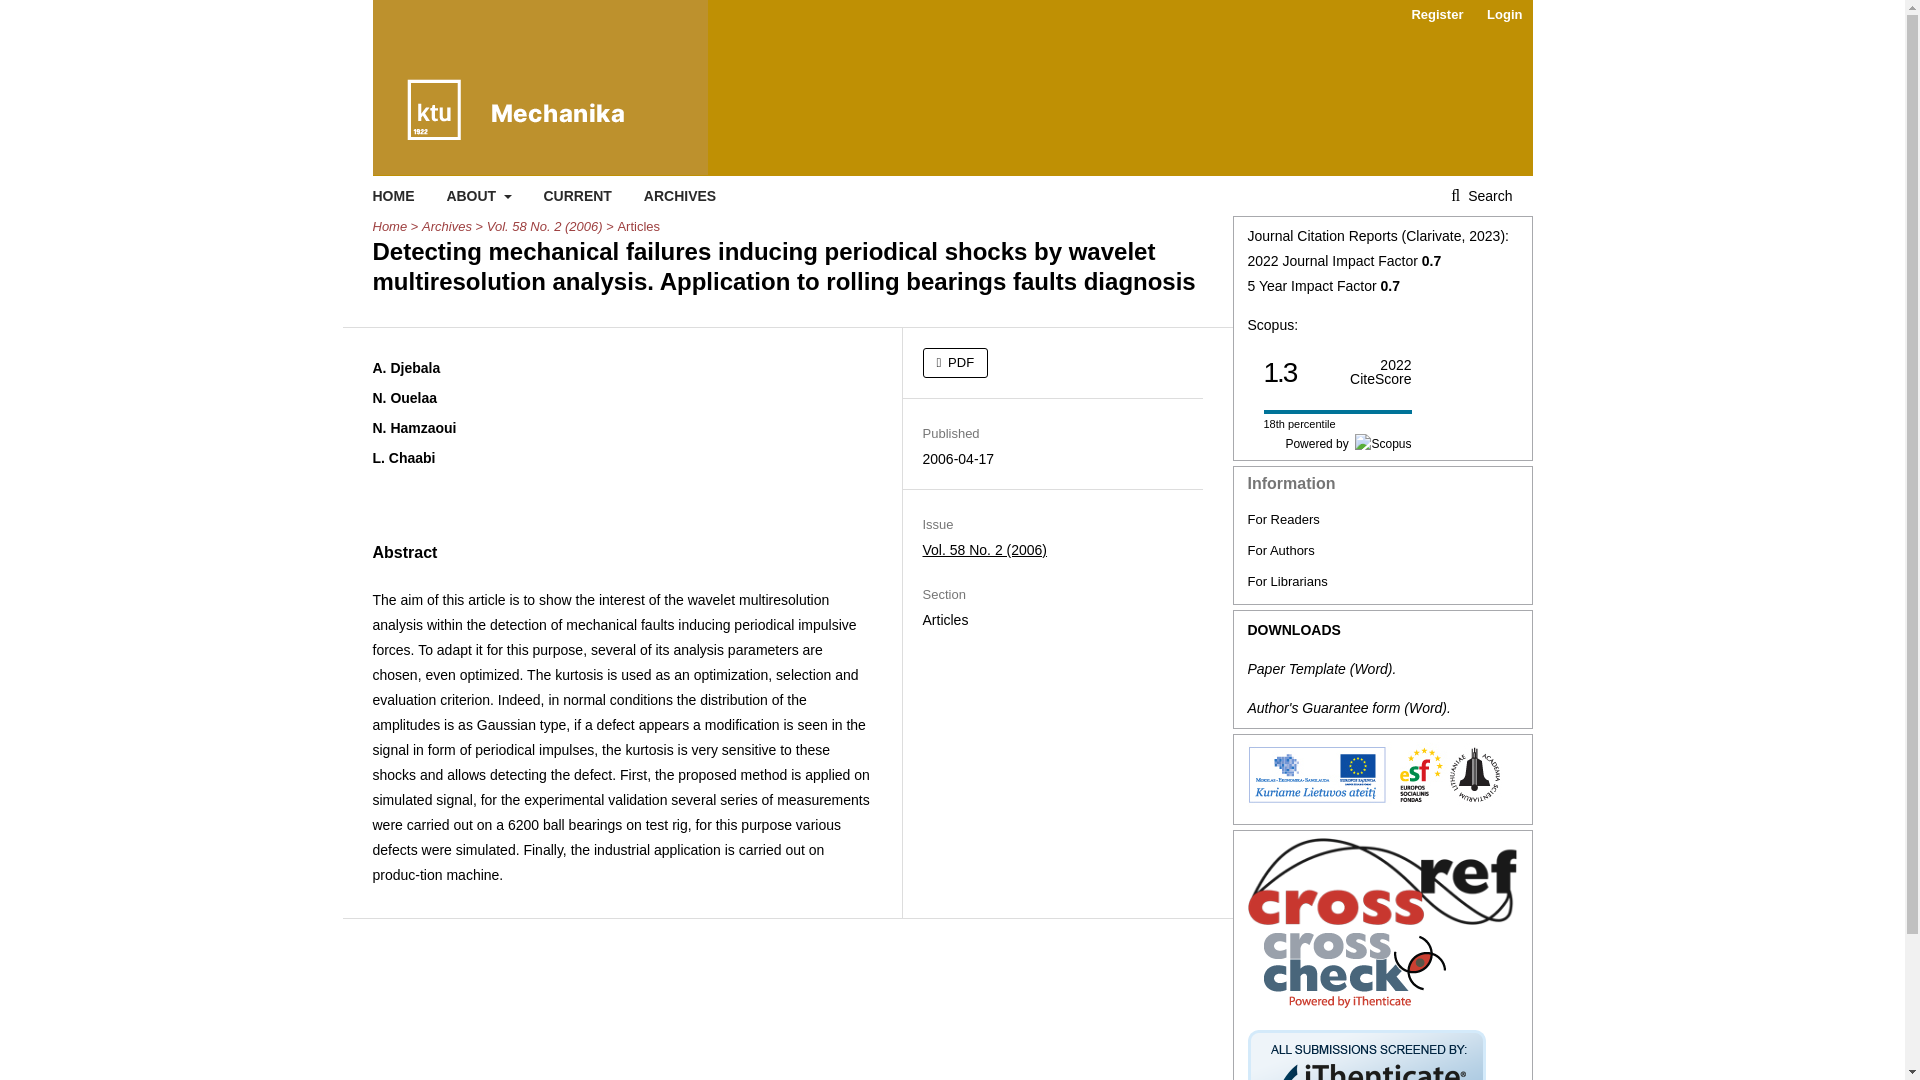  What do you see at coordinates (447, 226) in the screenshot?
I see `Archives` at bounding box center [447, 226].